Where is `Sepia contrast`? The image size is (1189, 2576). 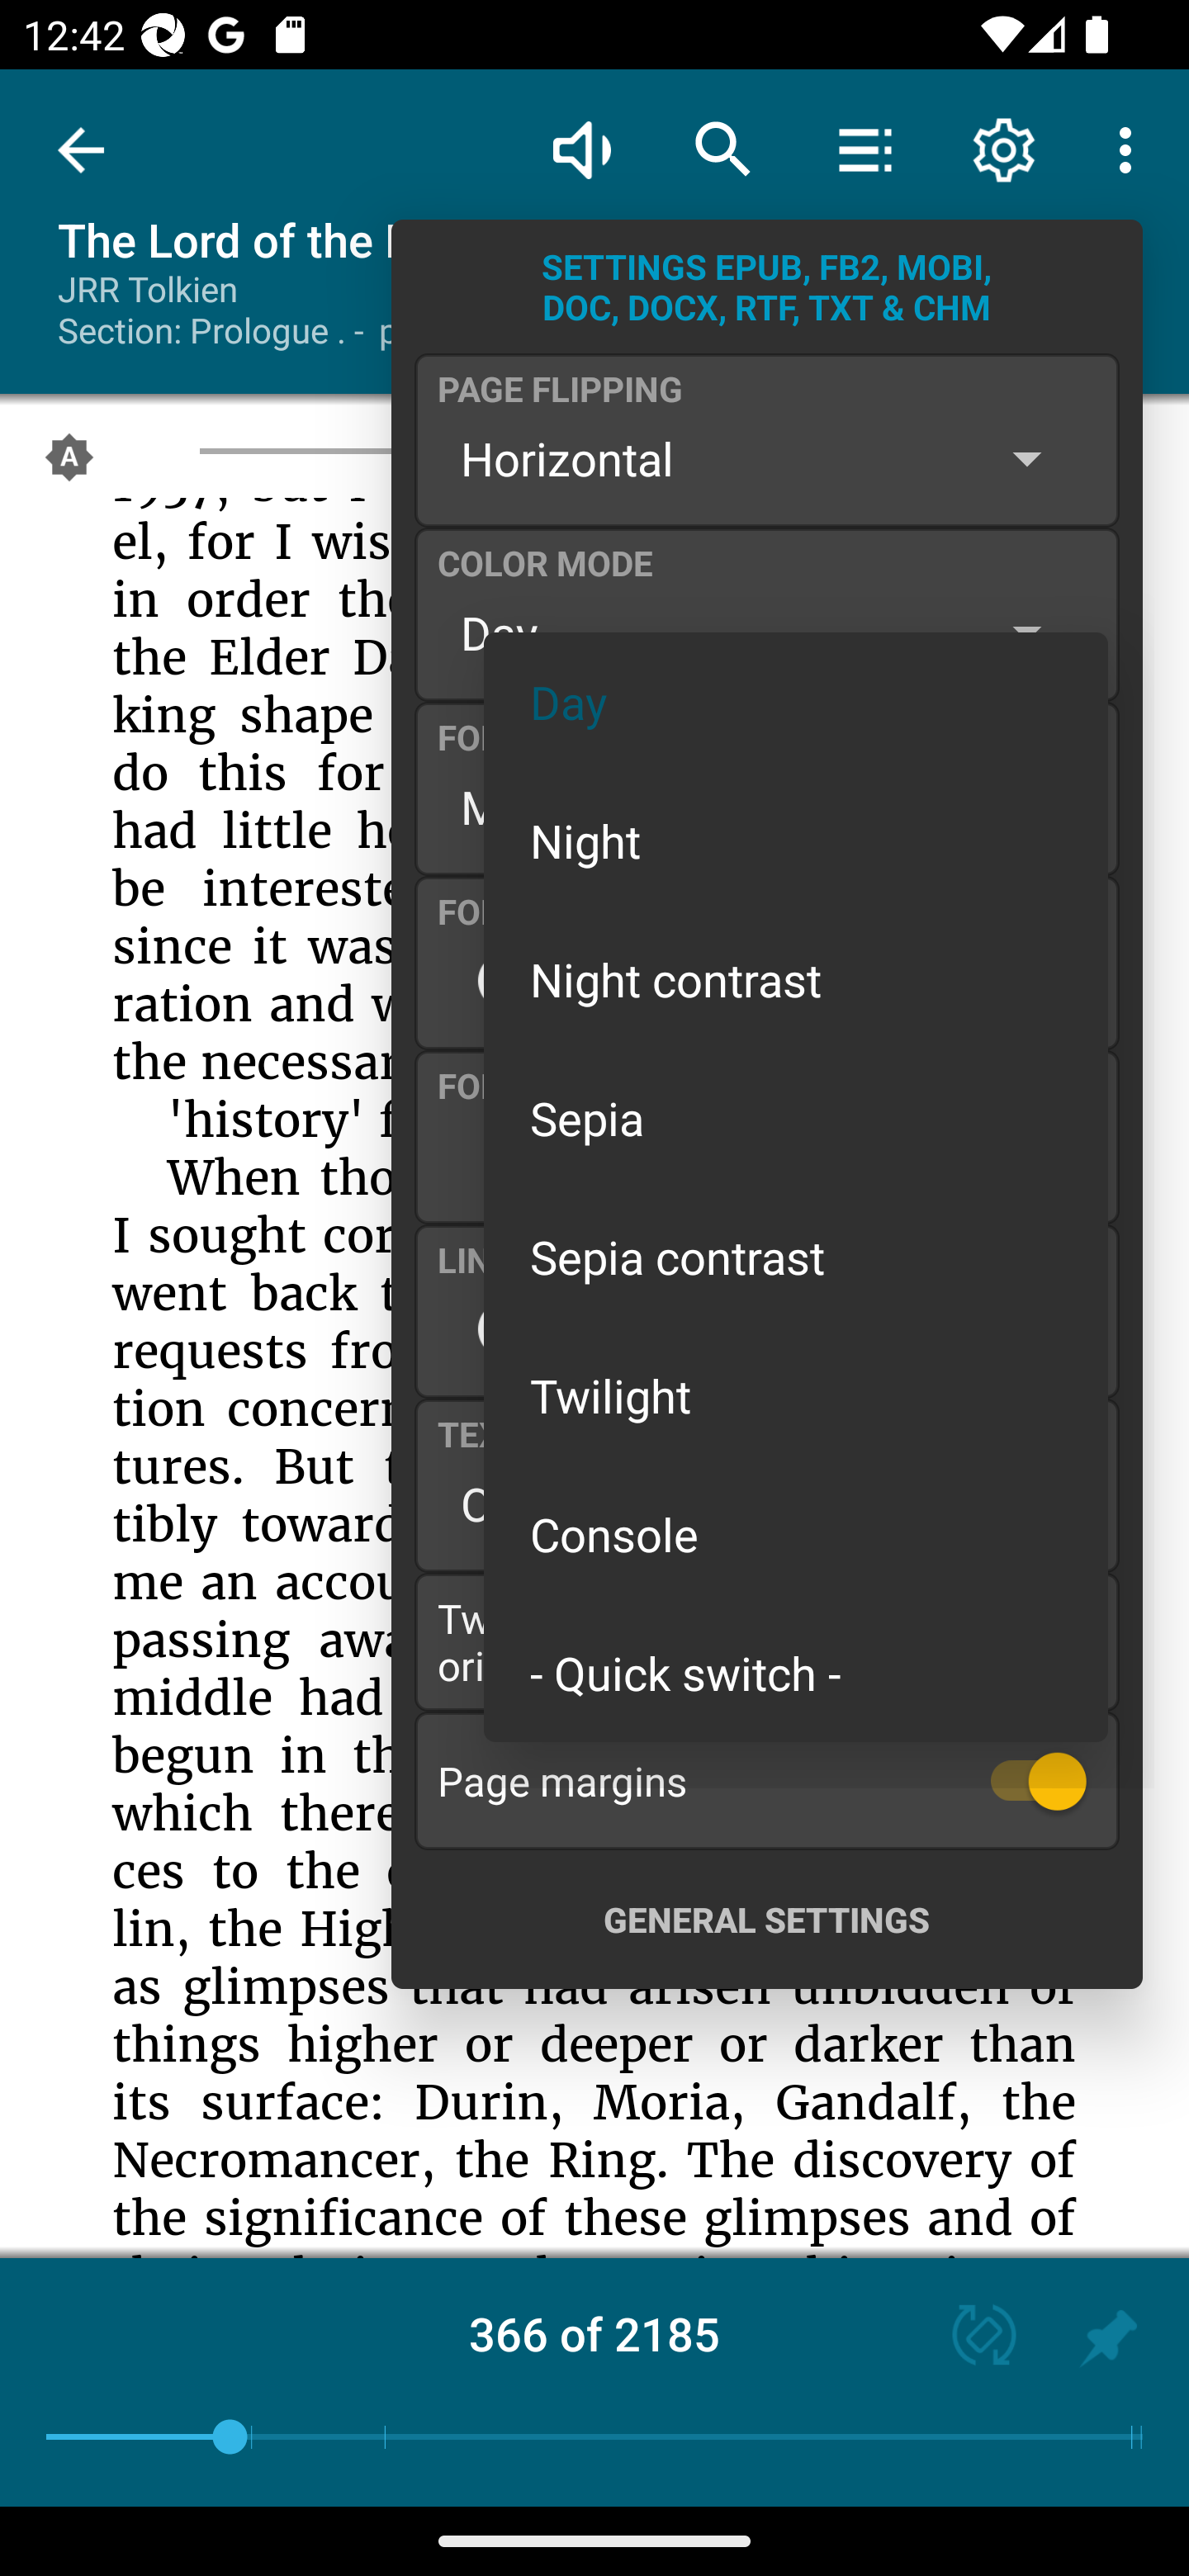 Sepia contrast is located at coordinates (796, 1257).